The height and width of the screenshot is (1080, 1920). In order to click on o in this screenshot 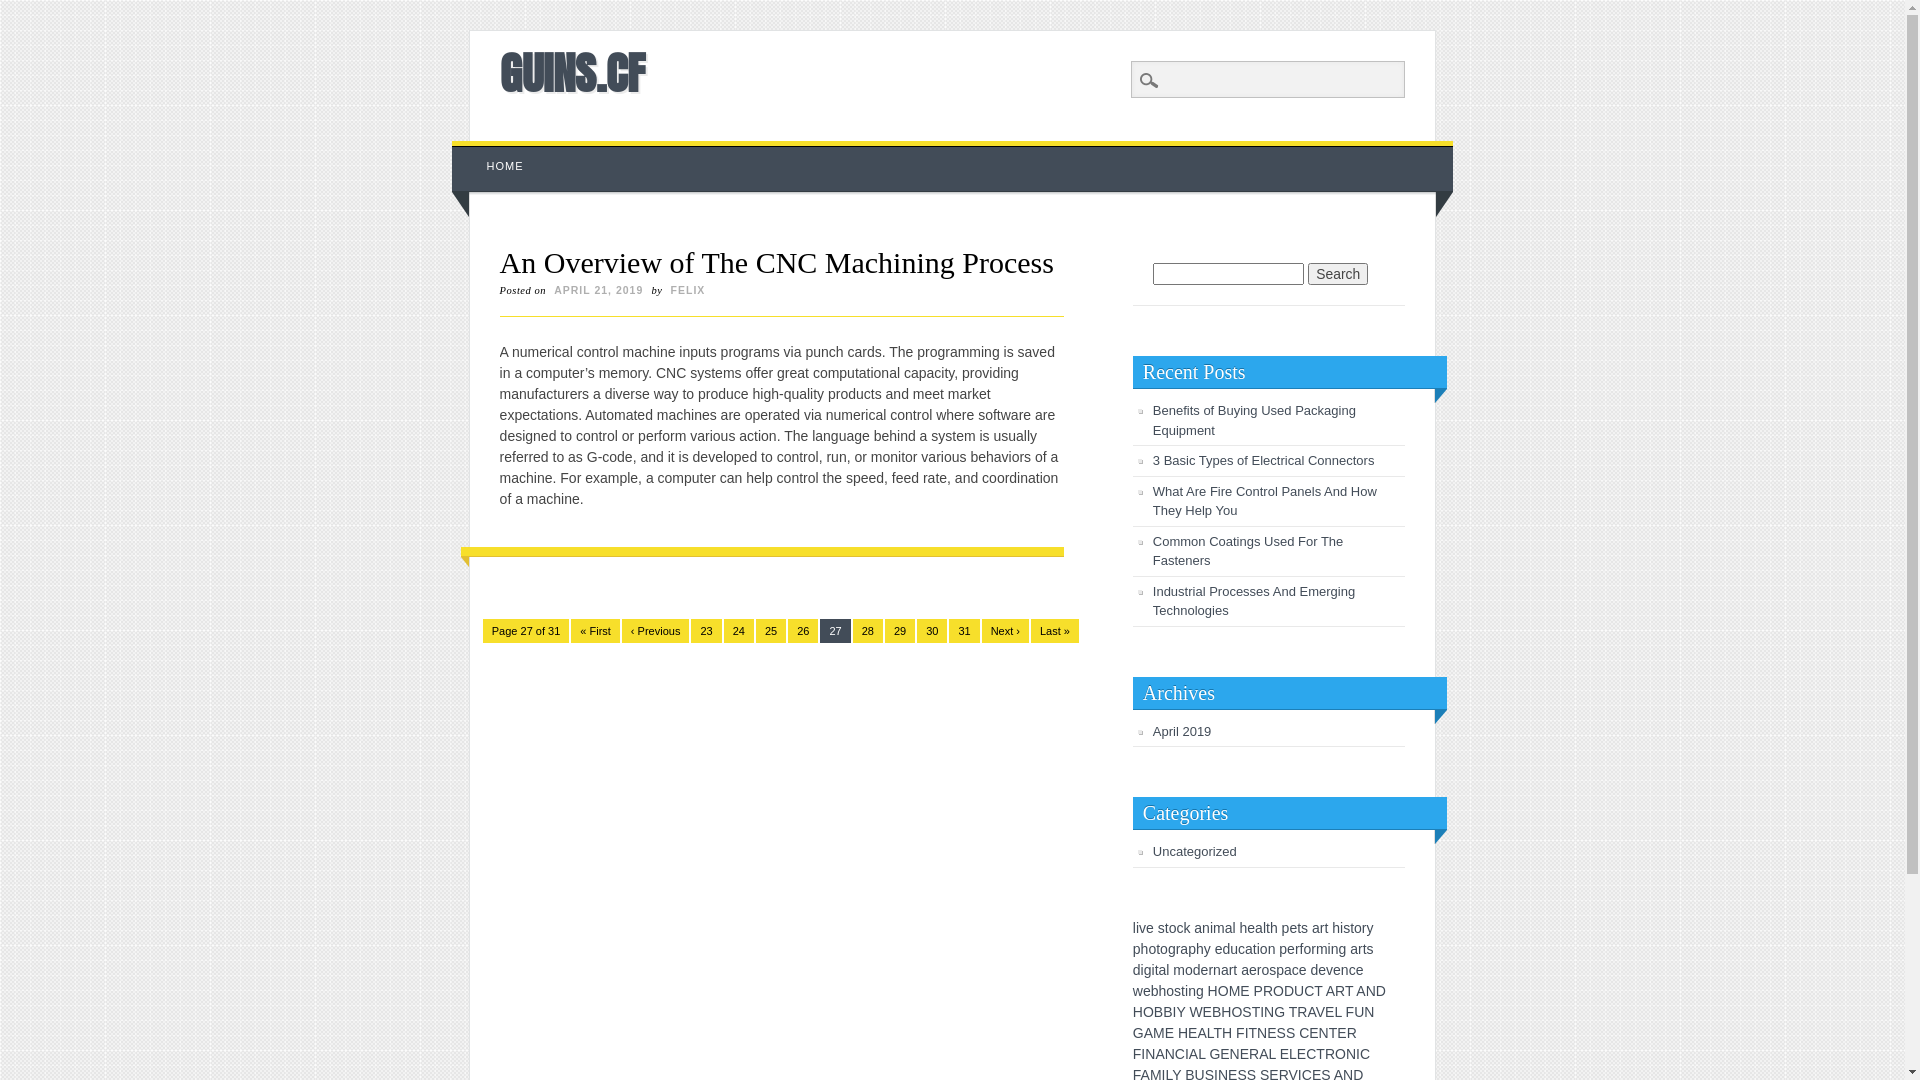, I will do `click(1152, 949)`.